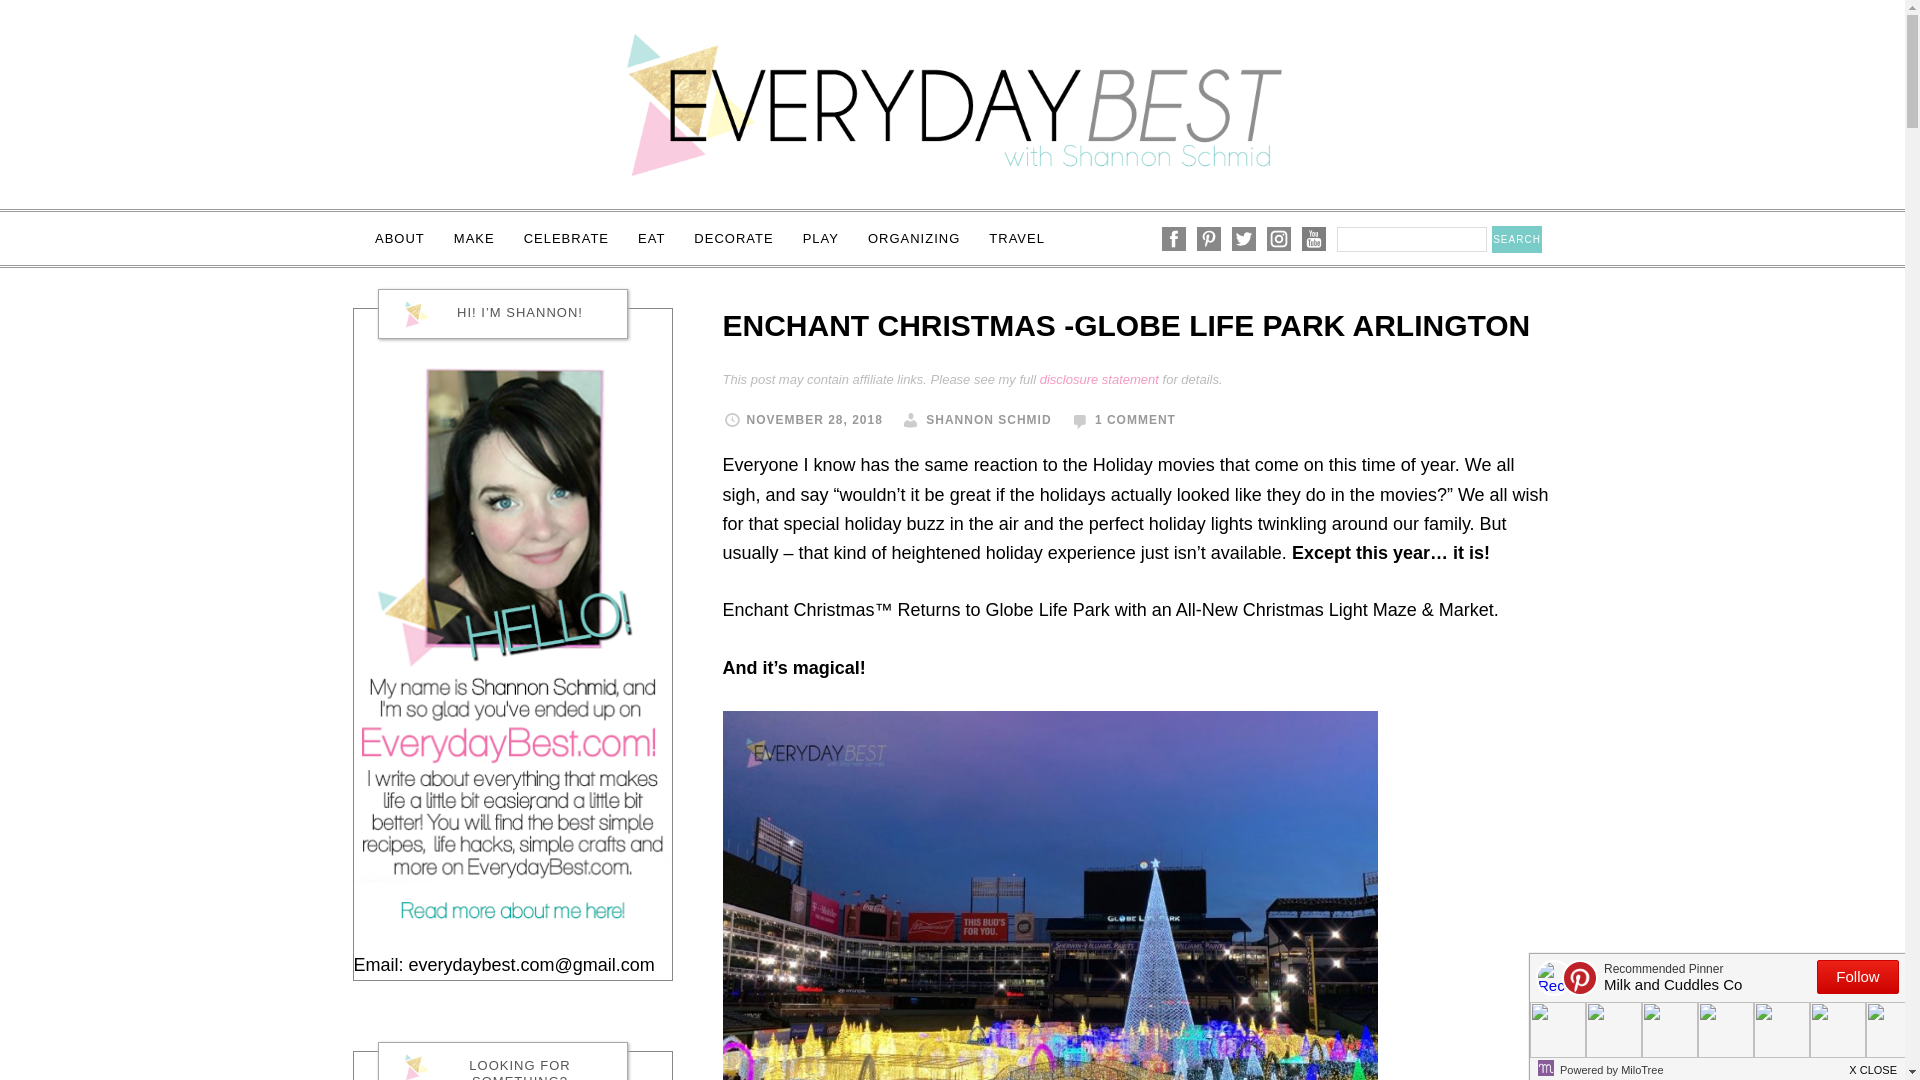  Describe the element at coordinates (820, 238) in the screenshot. I see `PLAY` at that location.